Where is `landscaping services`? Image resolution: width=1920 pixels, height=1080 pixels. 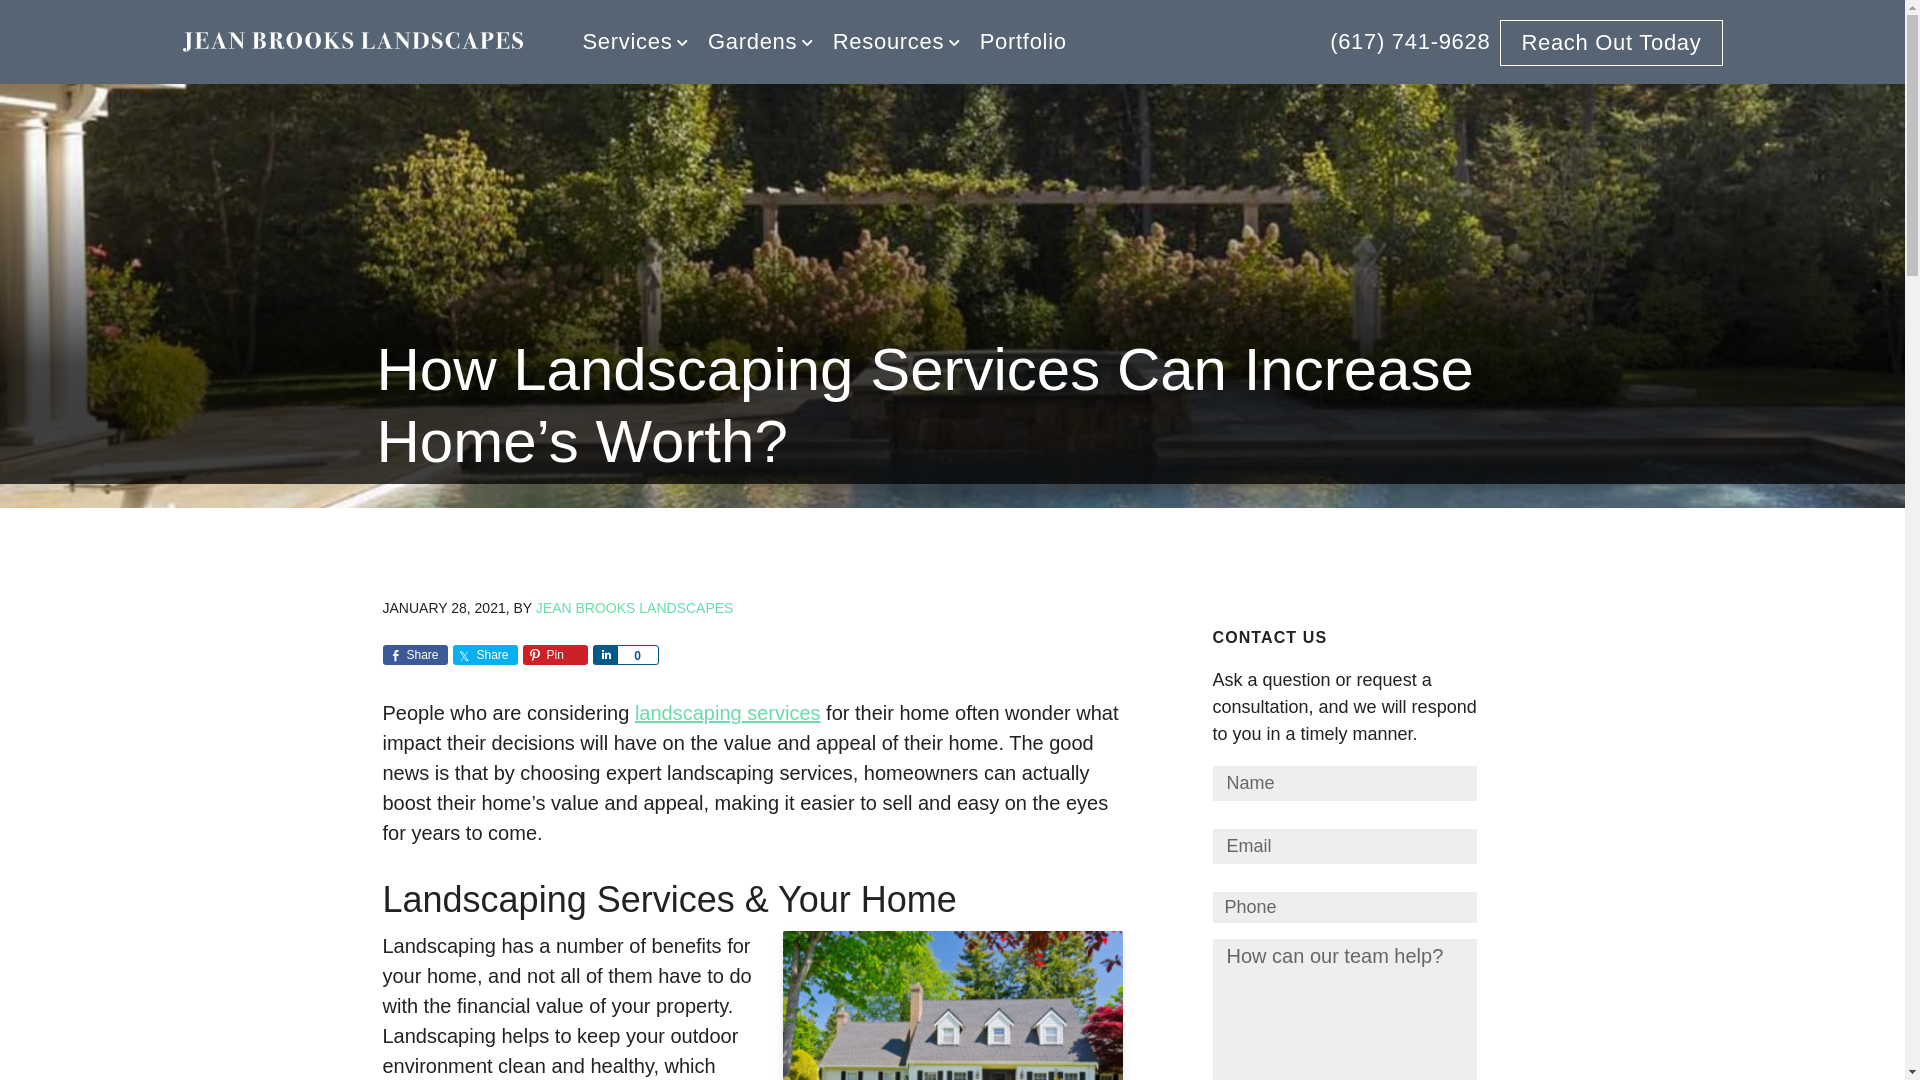 landscaping services is located at coordinates (728, 712).